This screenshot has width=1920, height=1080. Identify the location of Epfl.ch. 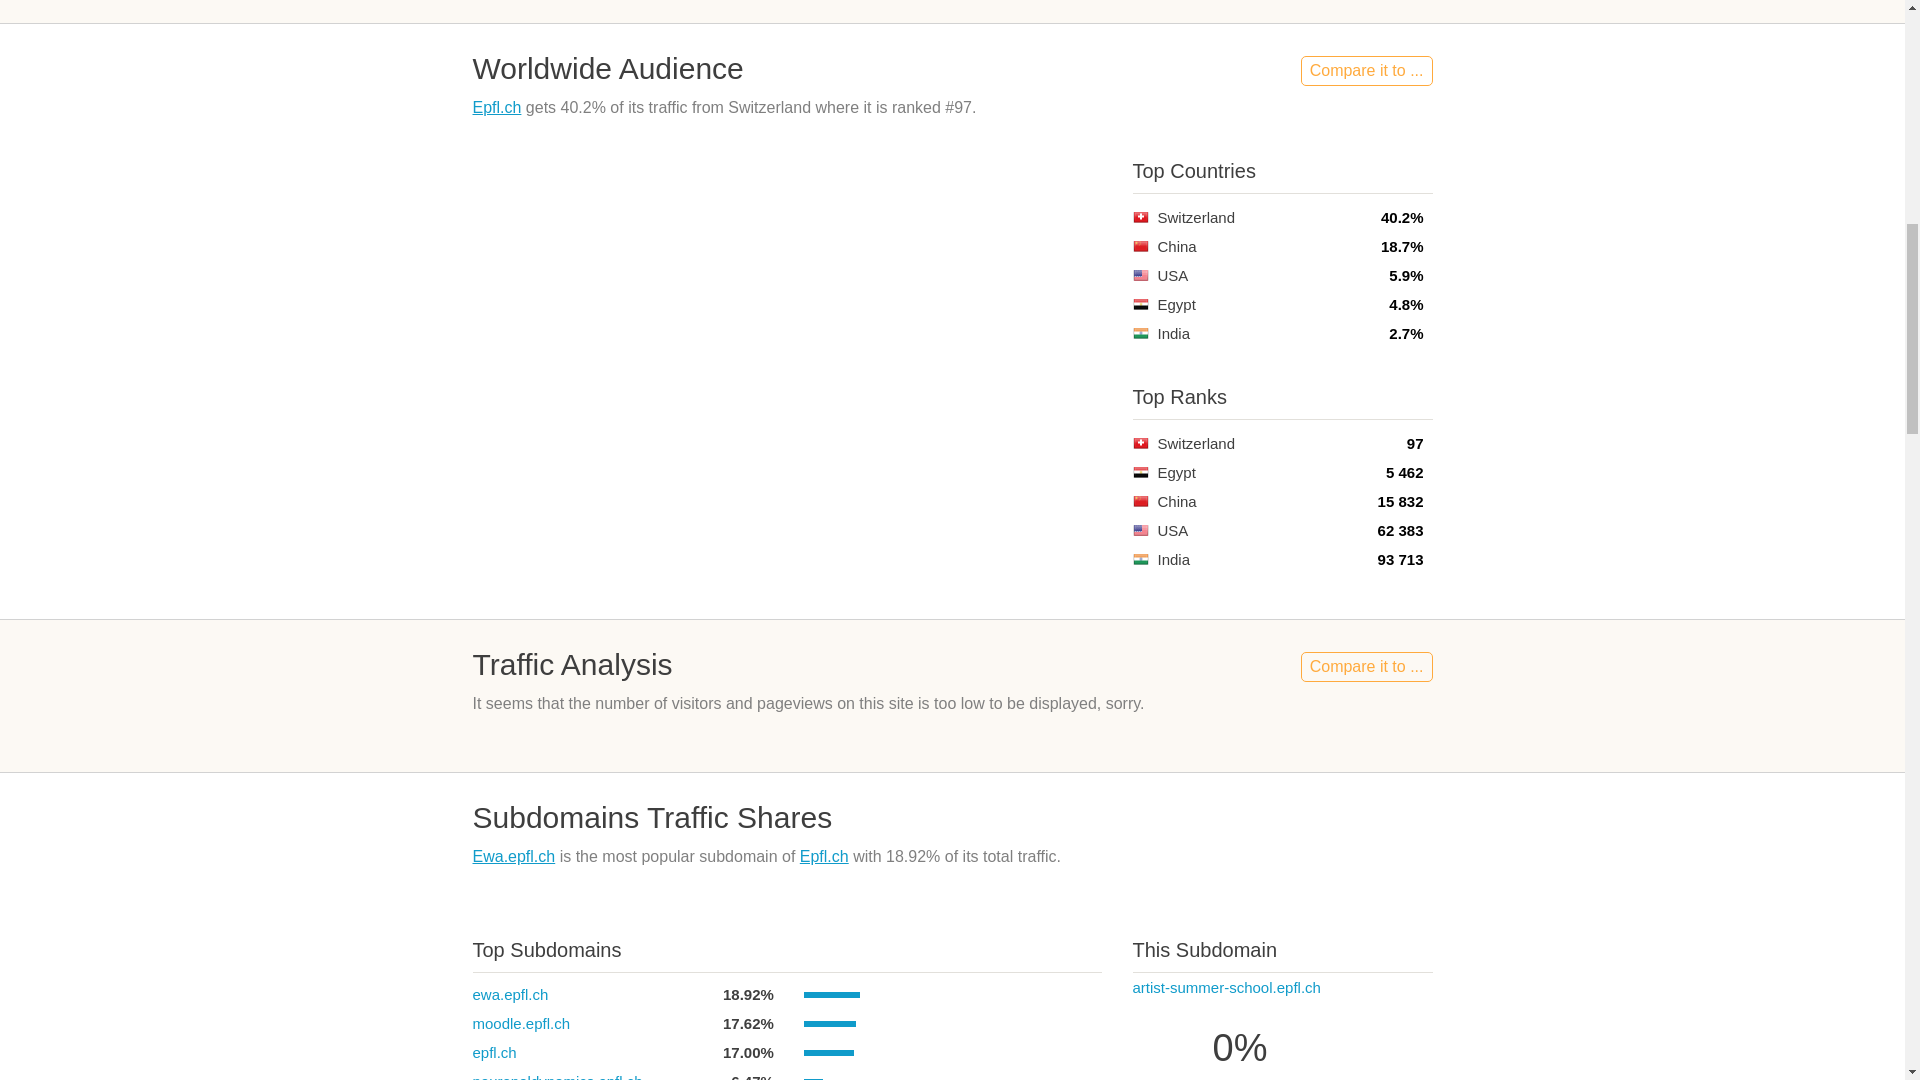
(824, 856).